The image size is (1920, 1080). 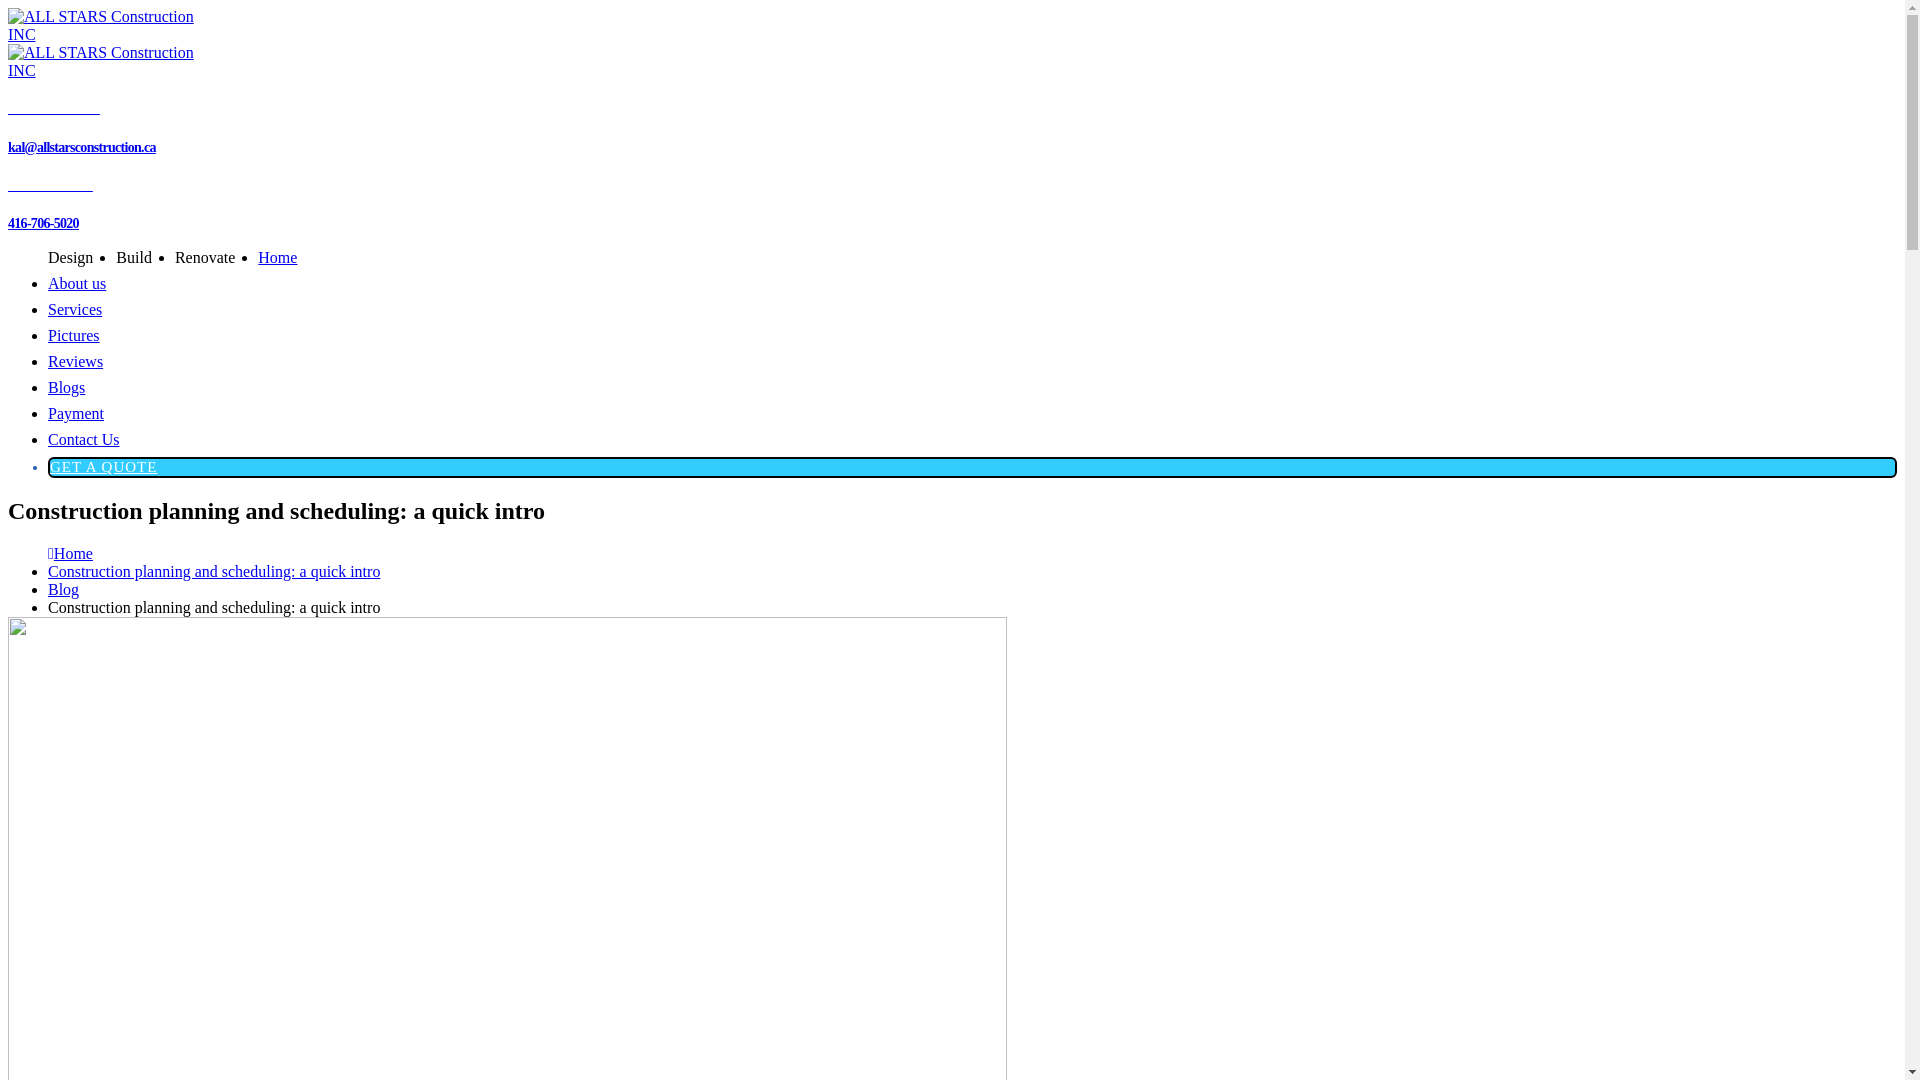 What do you see at coordinates (75, 310) in the screenshot?
I see `Services` at bounding box center [75, 310].